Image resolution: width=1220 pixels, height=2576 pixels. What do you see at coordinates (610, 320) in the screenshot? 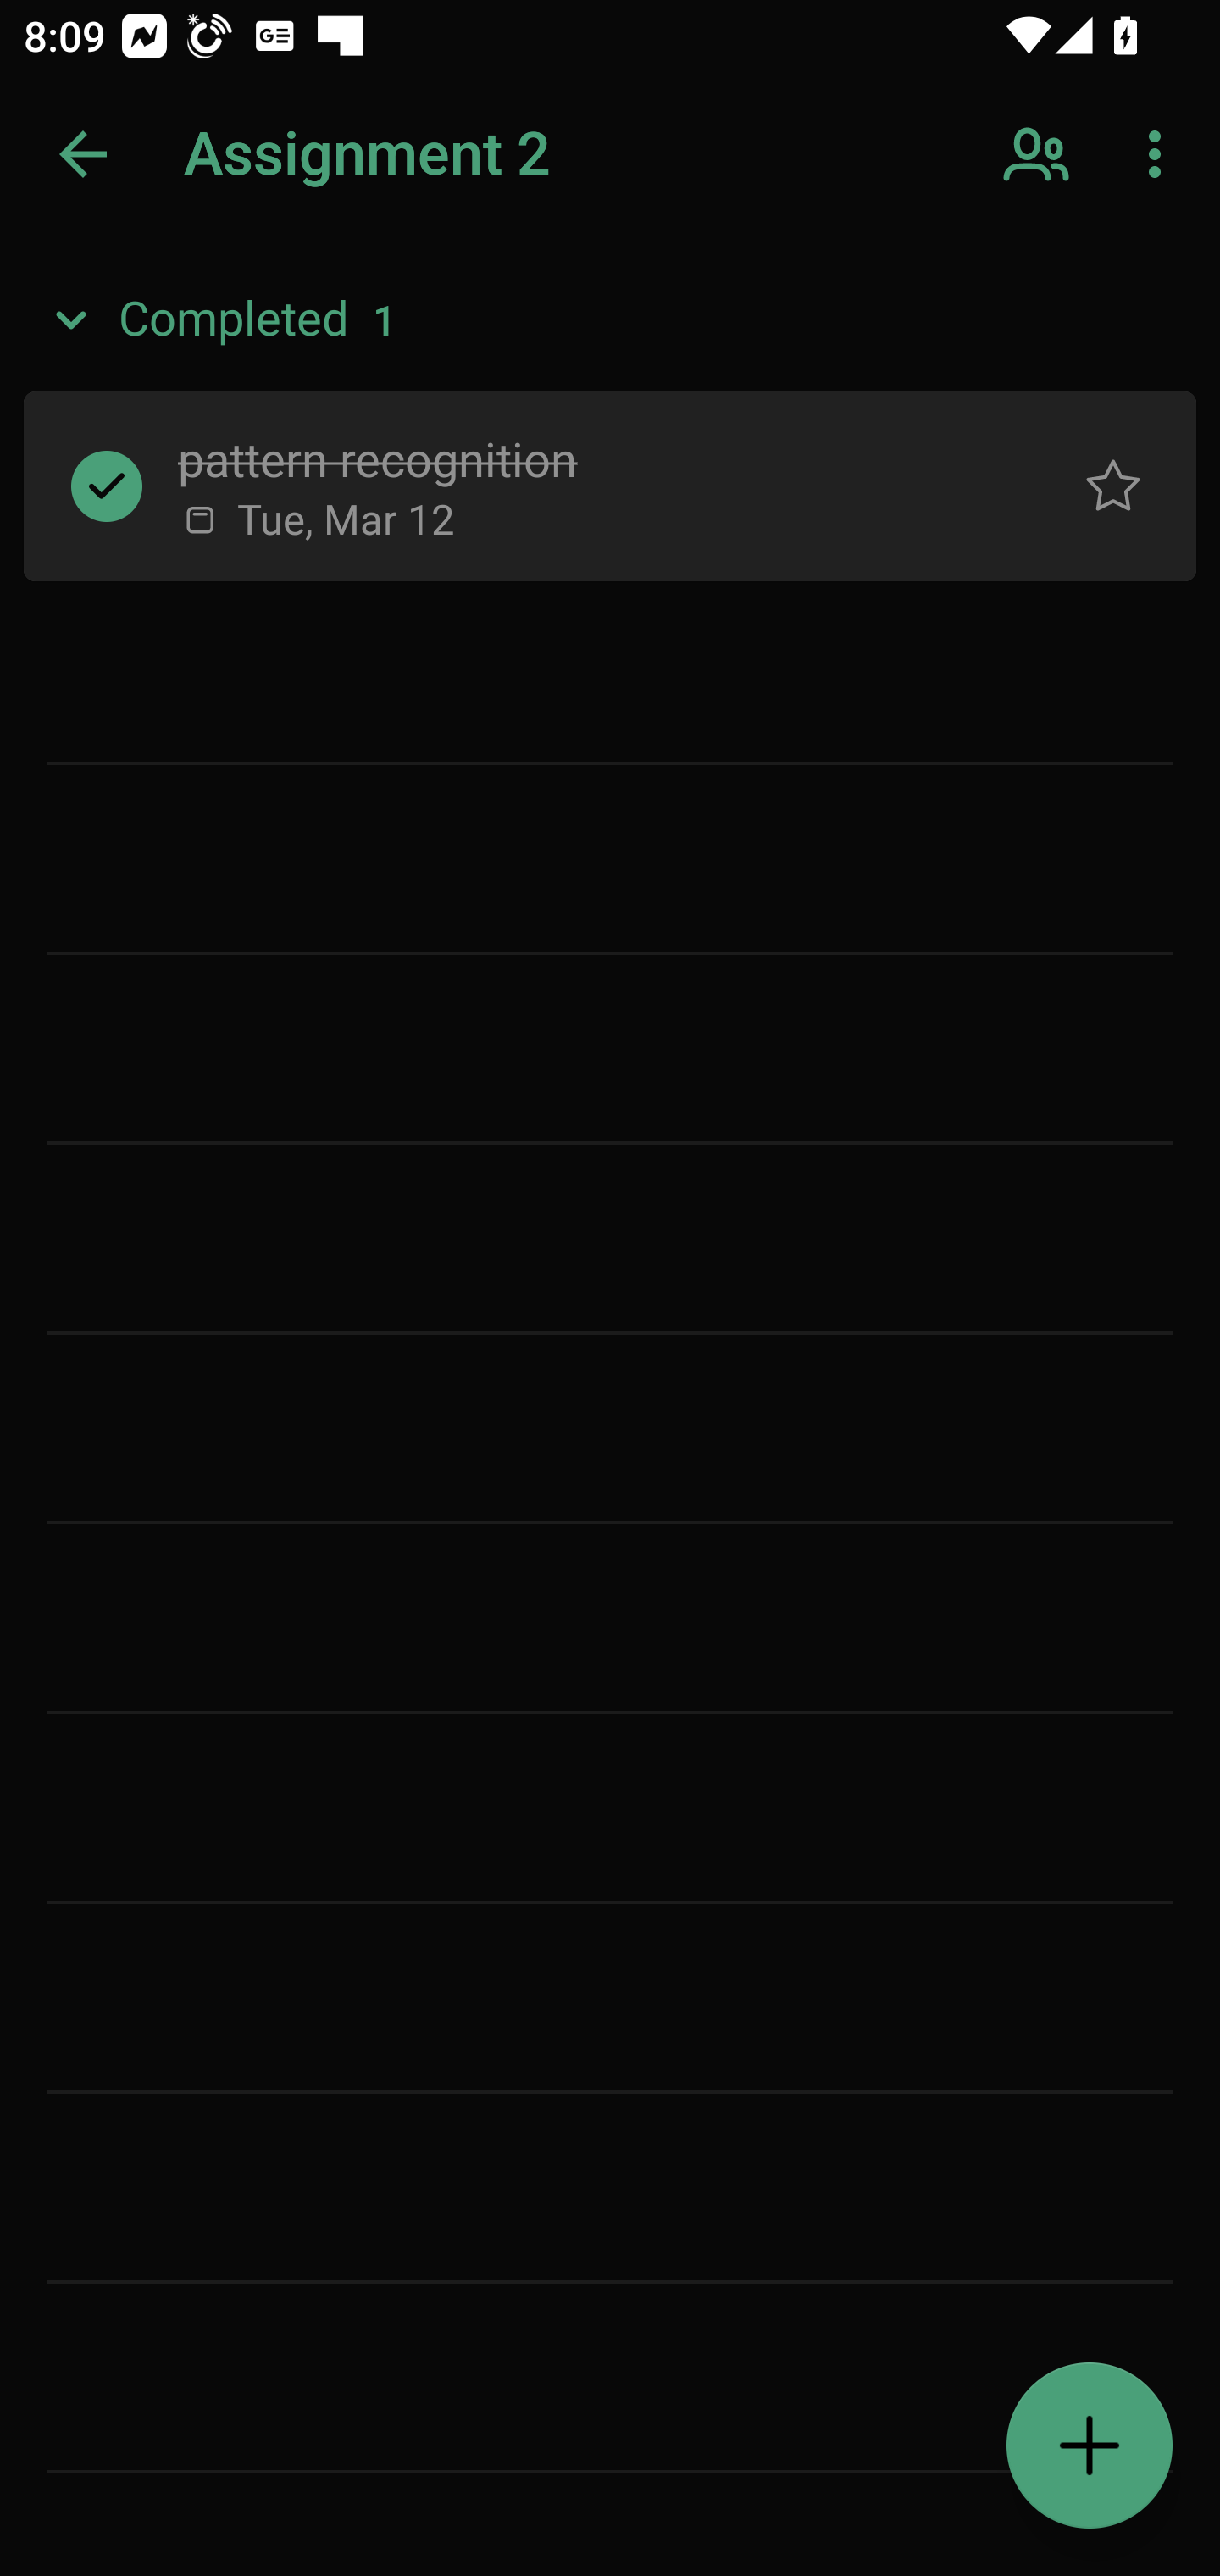
I see `Completed, 1 item, Expanded Completed 1` at bounding box center [610, 320].